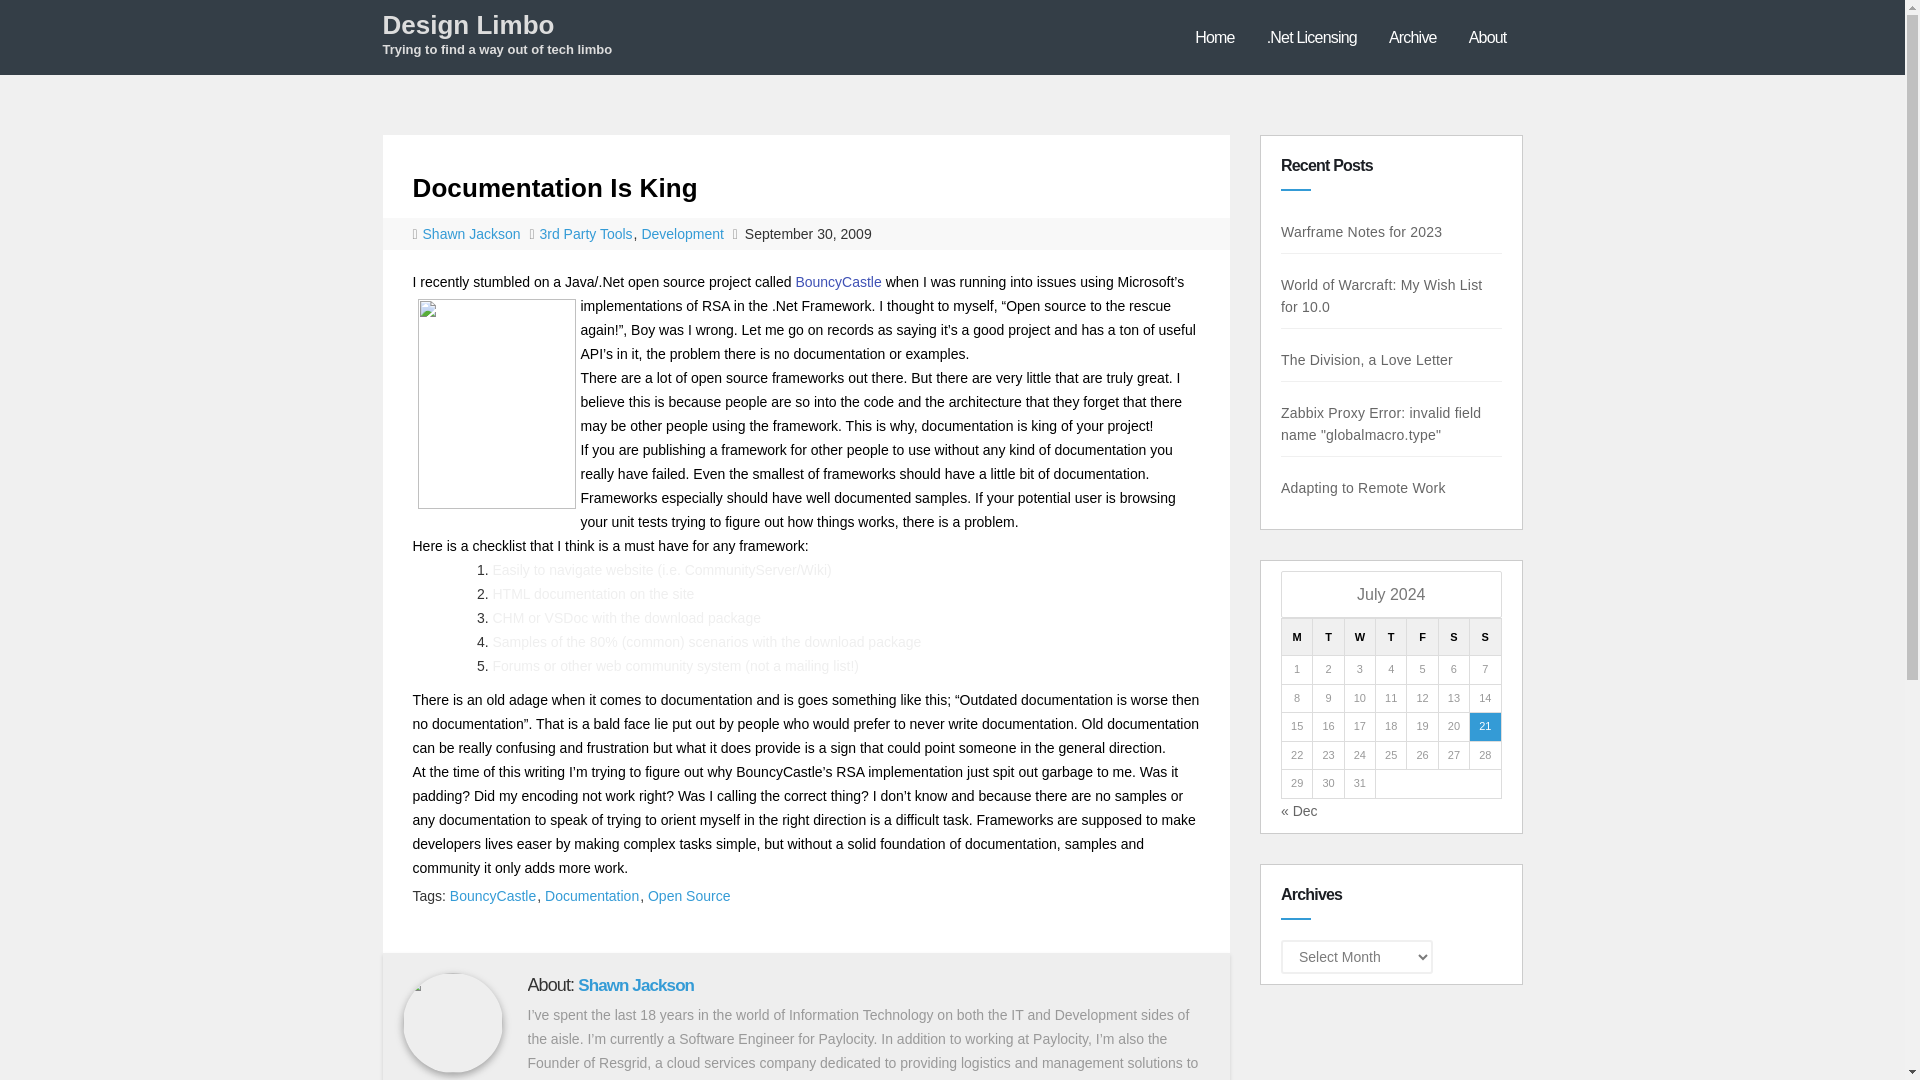  I want to click on Home, so click(1214, 37).